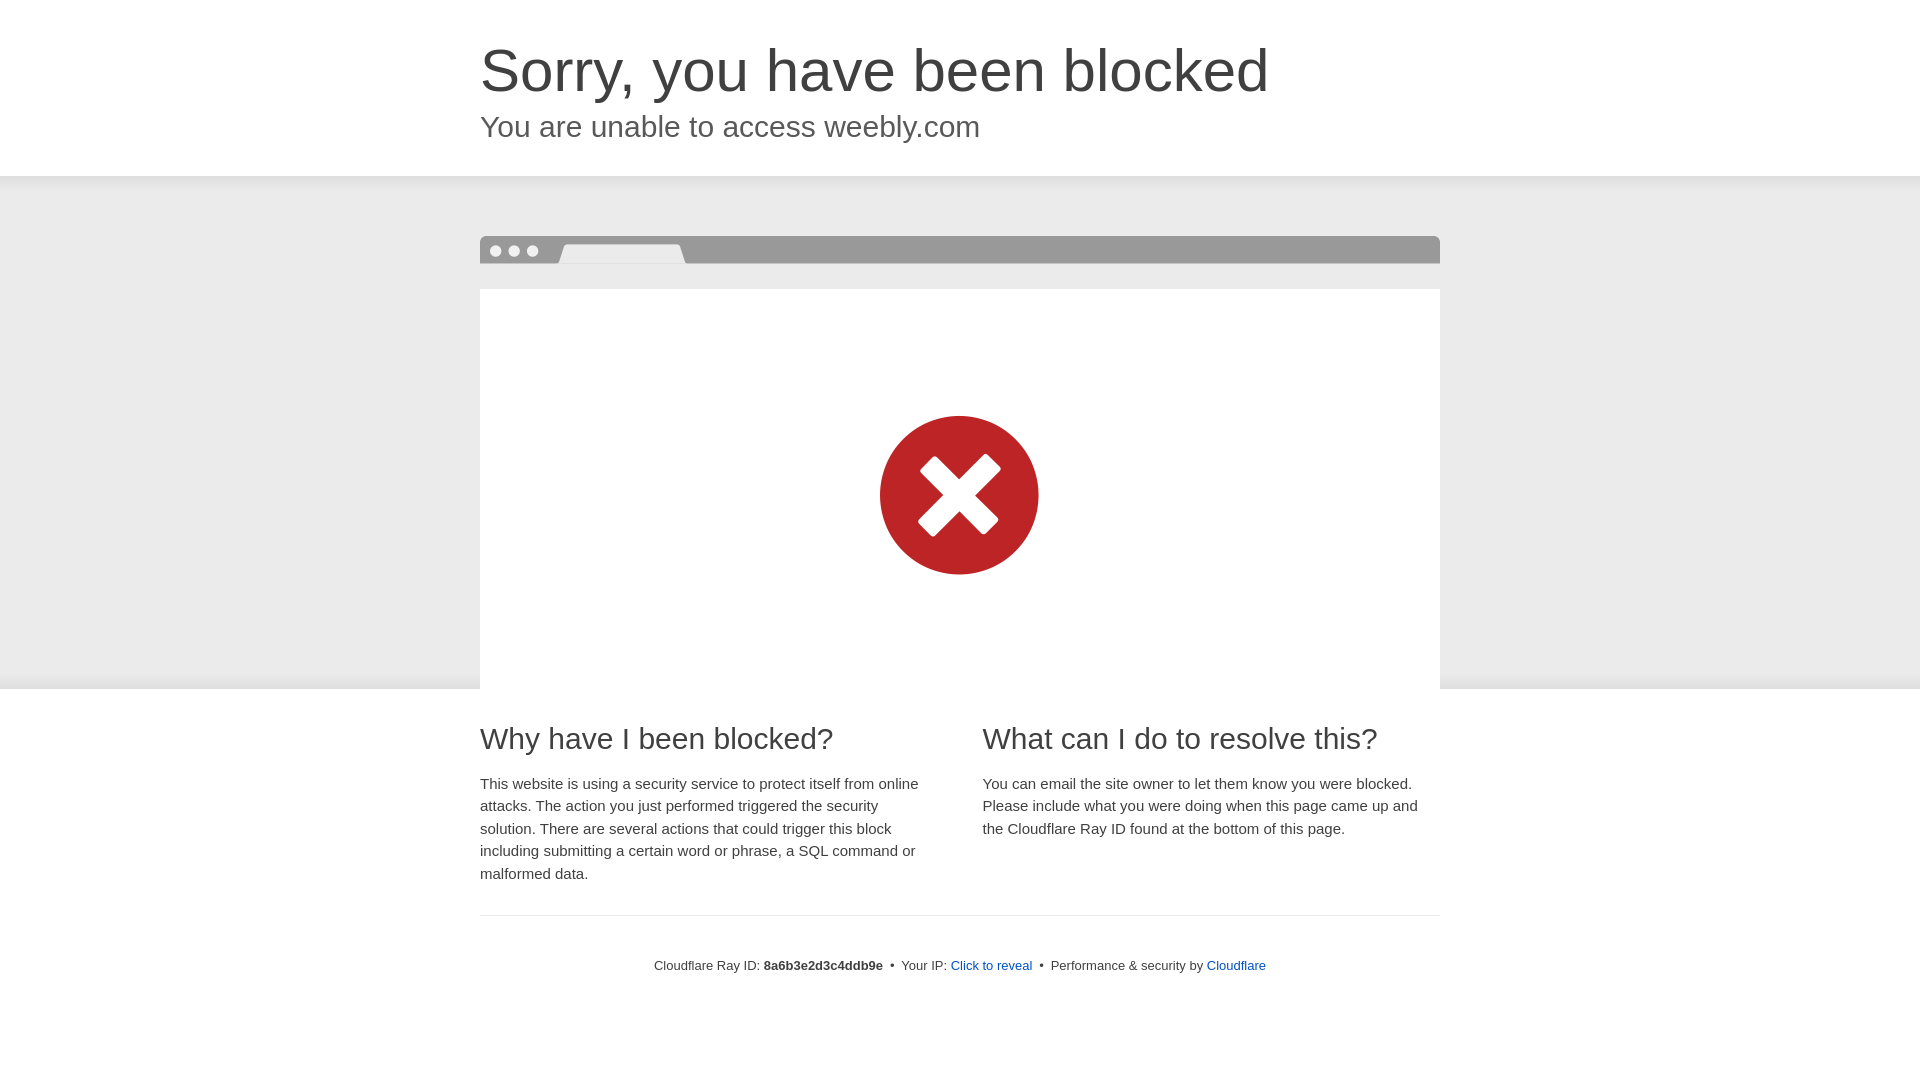 This screenshot has height=1080, width=1920. What do you see at coordinates (991, 966) in the screenshot?
I see `Click to reveal` at bounding box center [991, 966].